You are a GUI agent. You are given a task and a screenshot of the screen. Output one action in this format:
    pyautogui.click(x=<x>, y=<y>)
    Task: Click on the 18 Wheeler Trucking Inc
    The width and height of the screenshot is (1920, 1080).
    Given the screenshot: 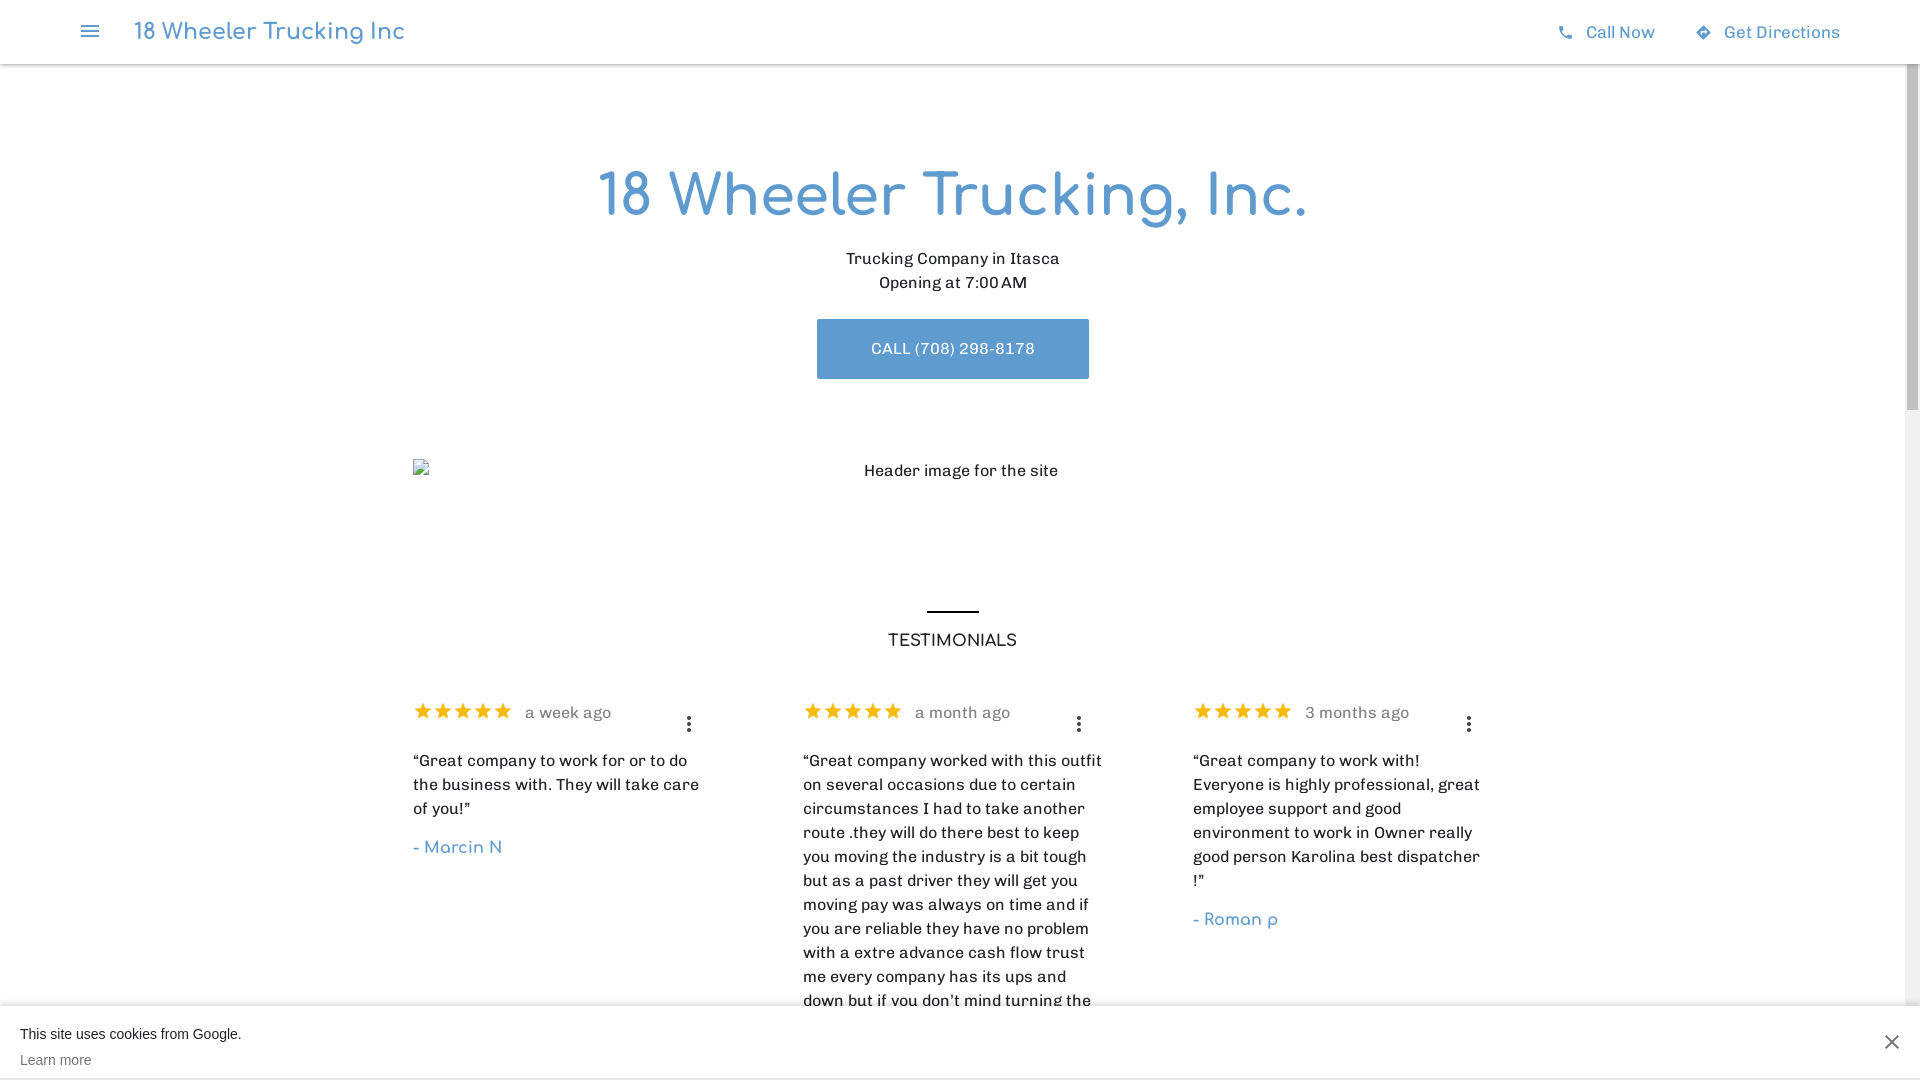 What is the action you would take?
    pyautogui.click(x=270, y=32)
    